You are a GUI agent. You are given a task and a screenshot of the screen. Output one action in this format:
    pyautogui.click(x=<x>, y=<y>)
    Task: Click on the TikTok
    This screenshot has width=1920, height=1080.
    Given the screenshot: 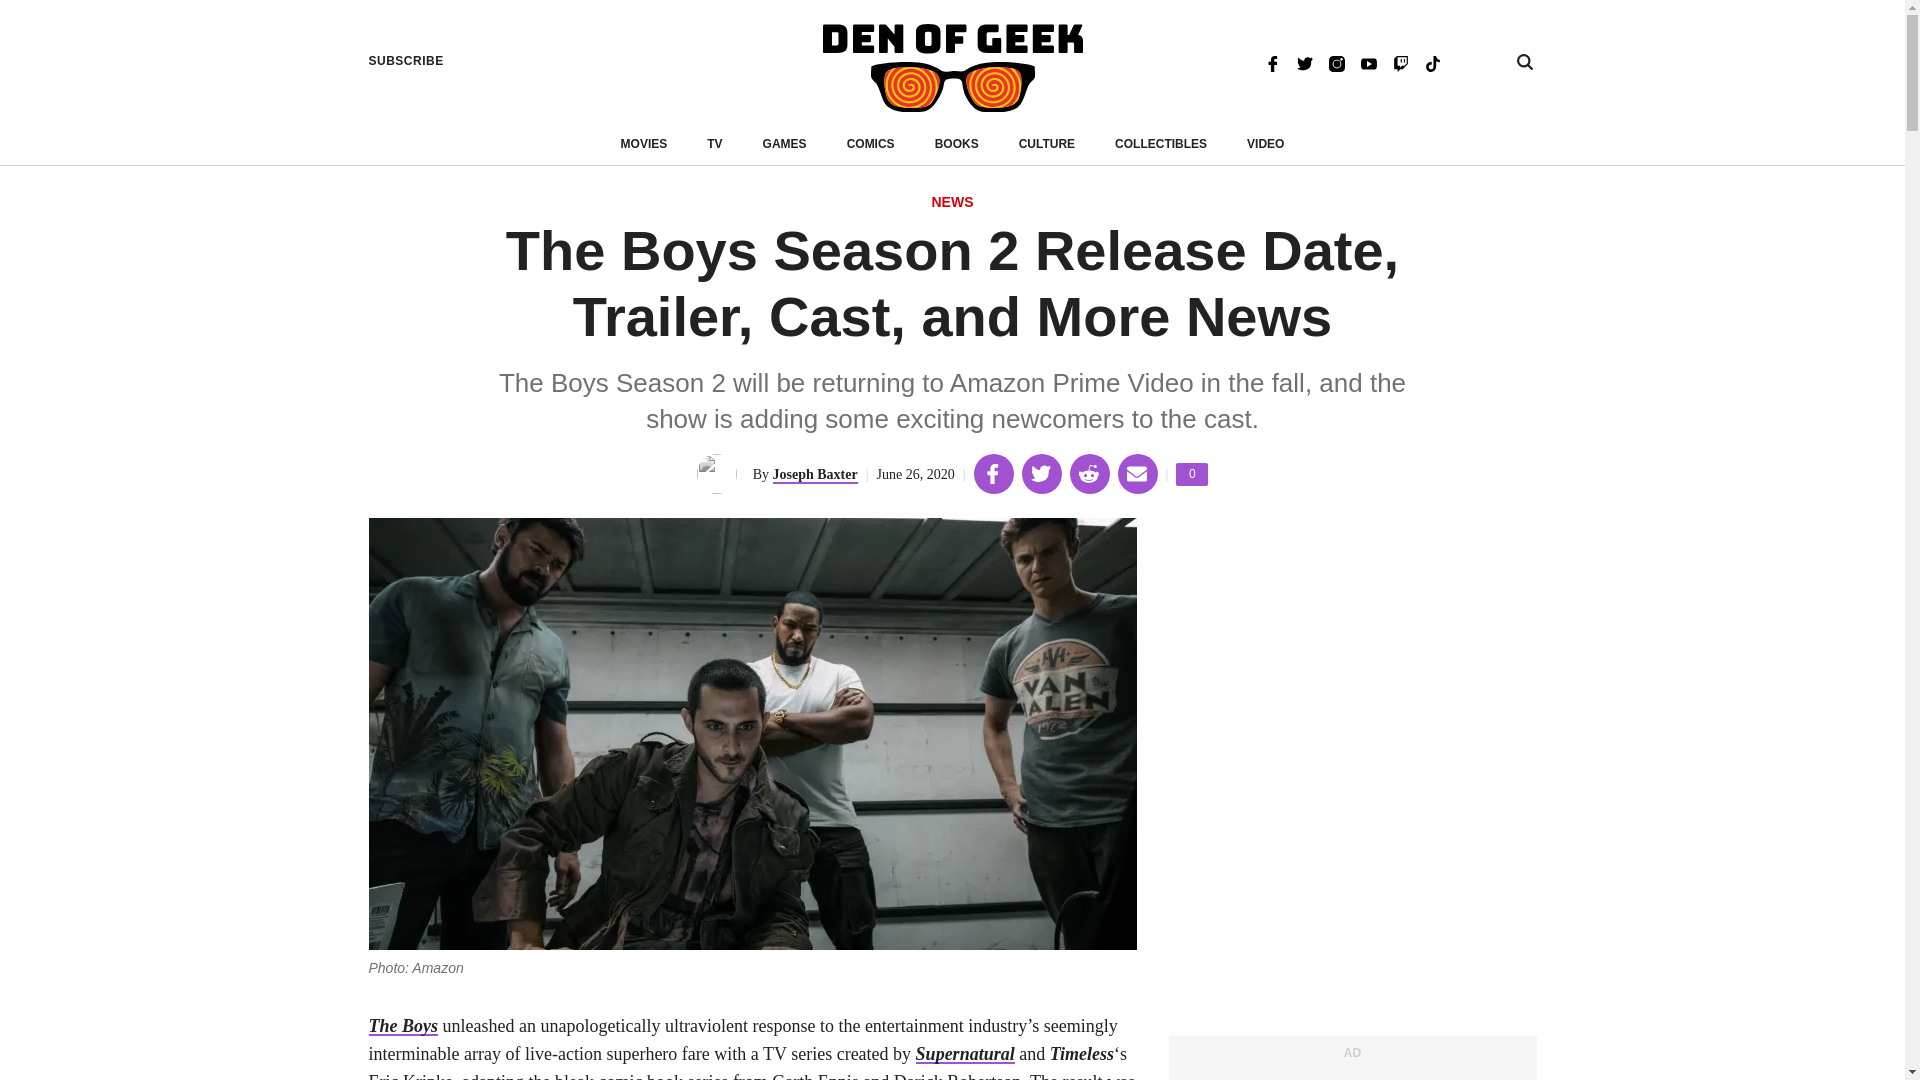 What is the action you would take?
    pyautogui.click(x=1432, y=62)
    